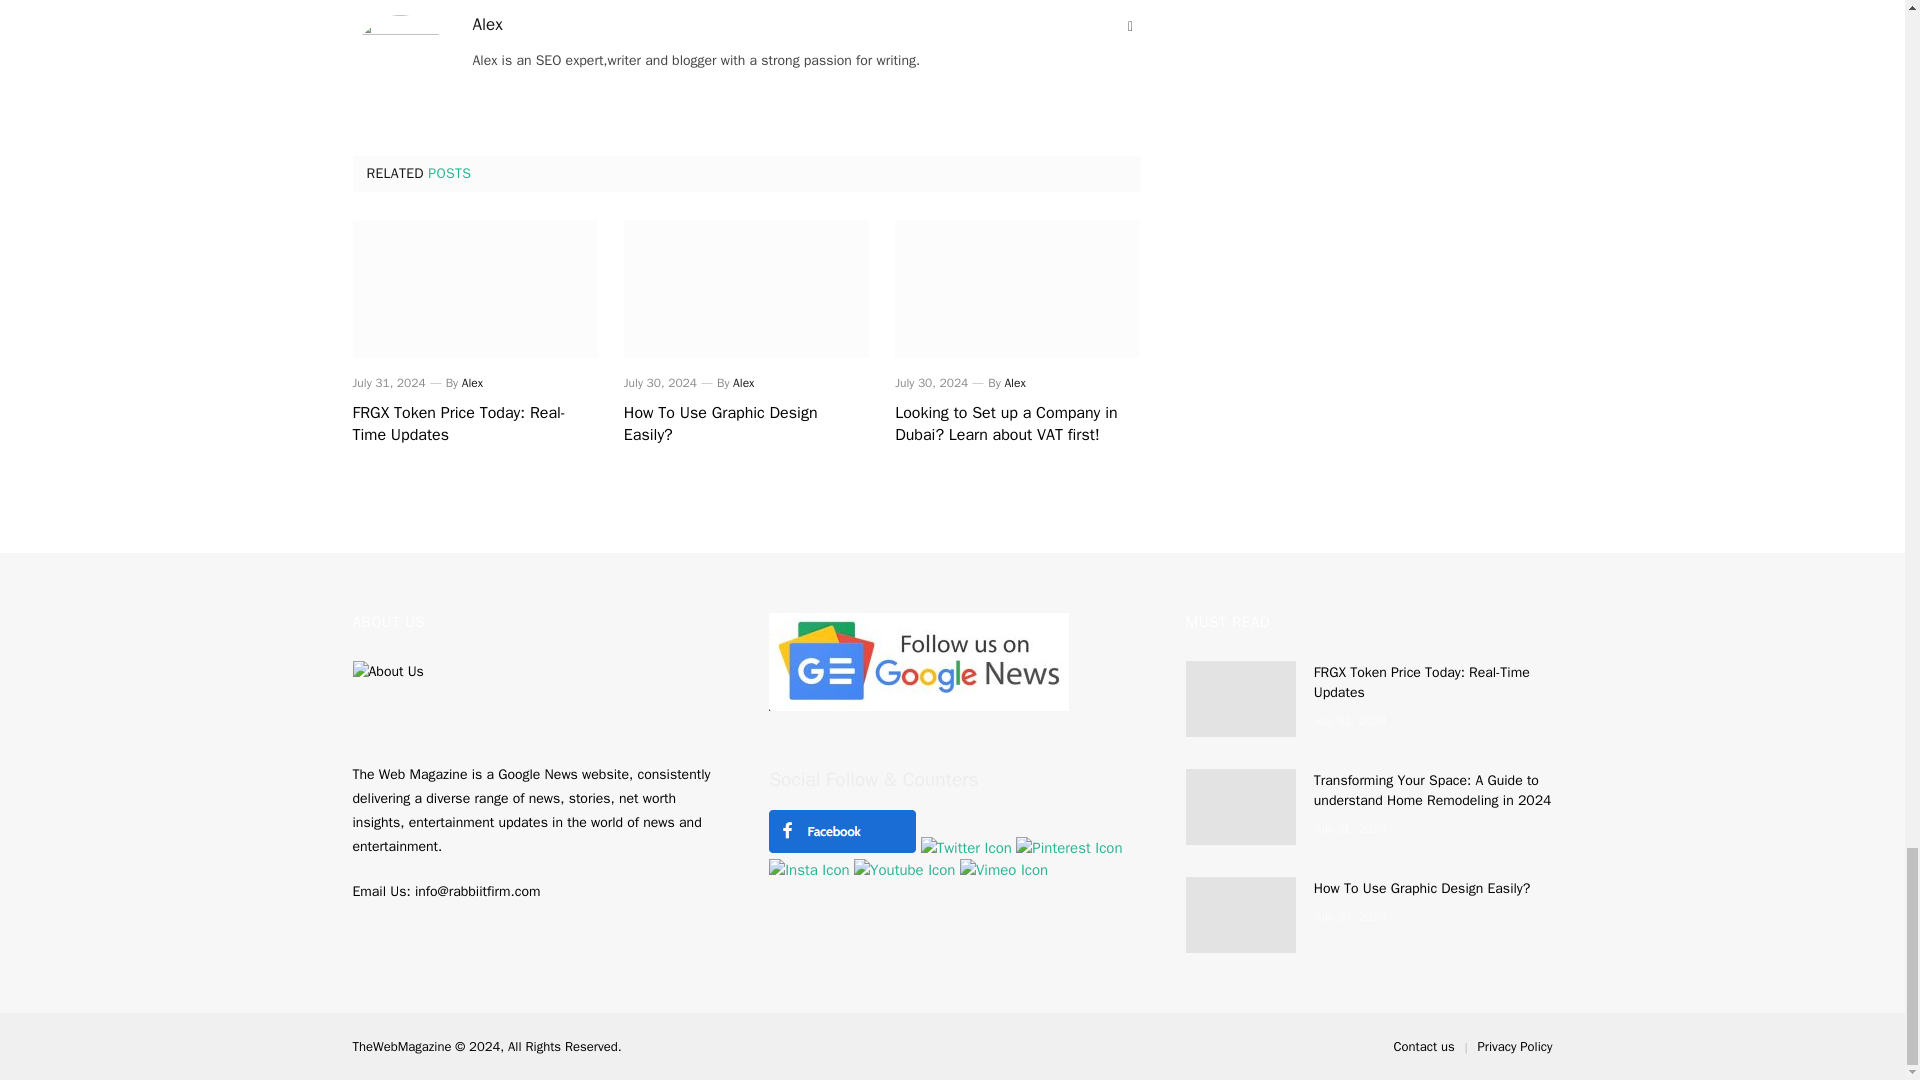 This screenshot has width=1920, height=1080. What do you see at coordinates (474, 424) in the screenshot?
I see `FRGX Token Price Today: Real-Time Updates` at bounding box center [474, 424].